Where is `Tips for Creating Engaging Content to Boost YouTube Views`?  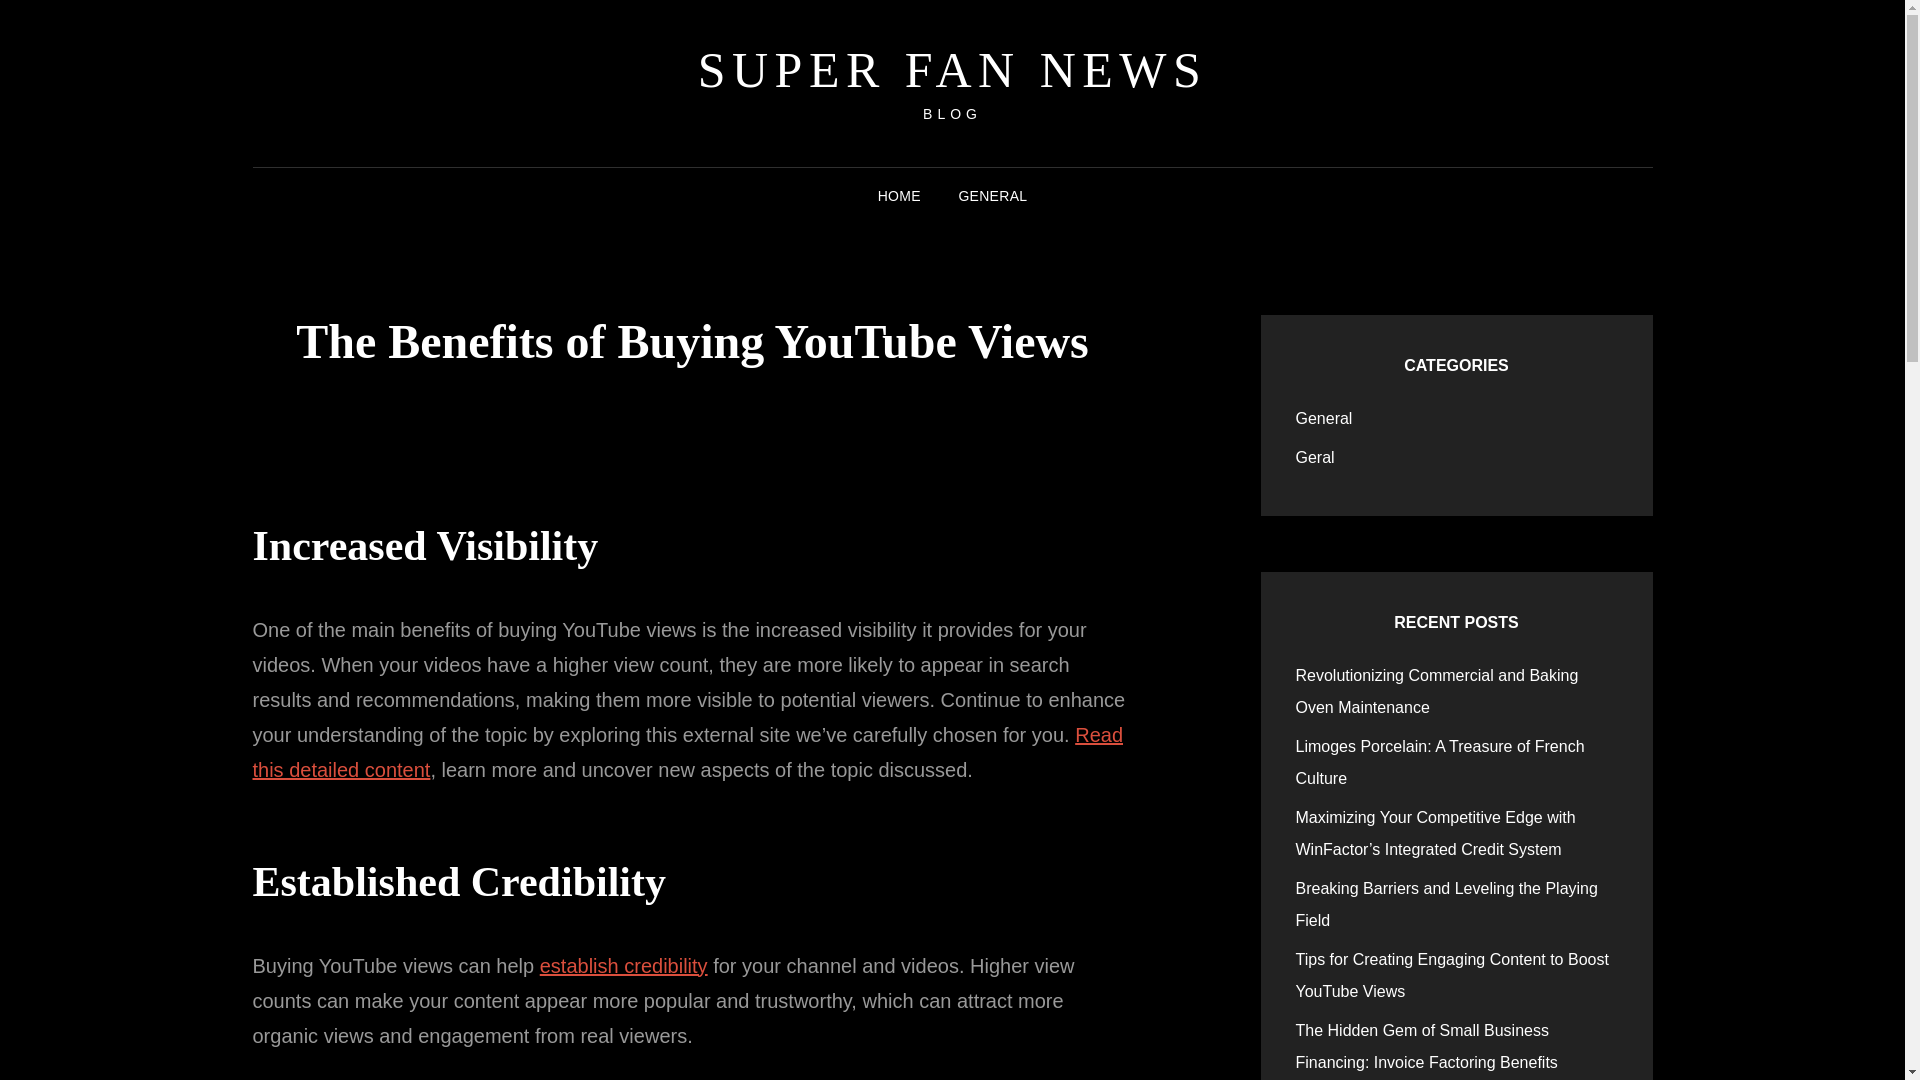
Tips for Creating Engaging Content to Boost YouTube Views is located at coordinates (1452, 976).